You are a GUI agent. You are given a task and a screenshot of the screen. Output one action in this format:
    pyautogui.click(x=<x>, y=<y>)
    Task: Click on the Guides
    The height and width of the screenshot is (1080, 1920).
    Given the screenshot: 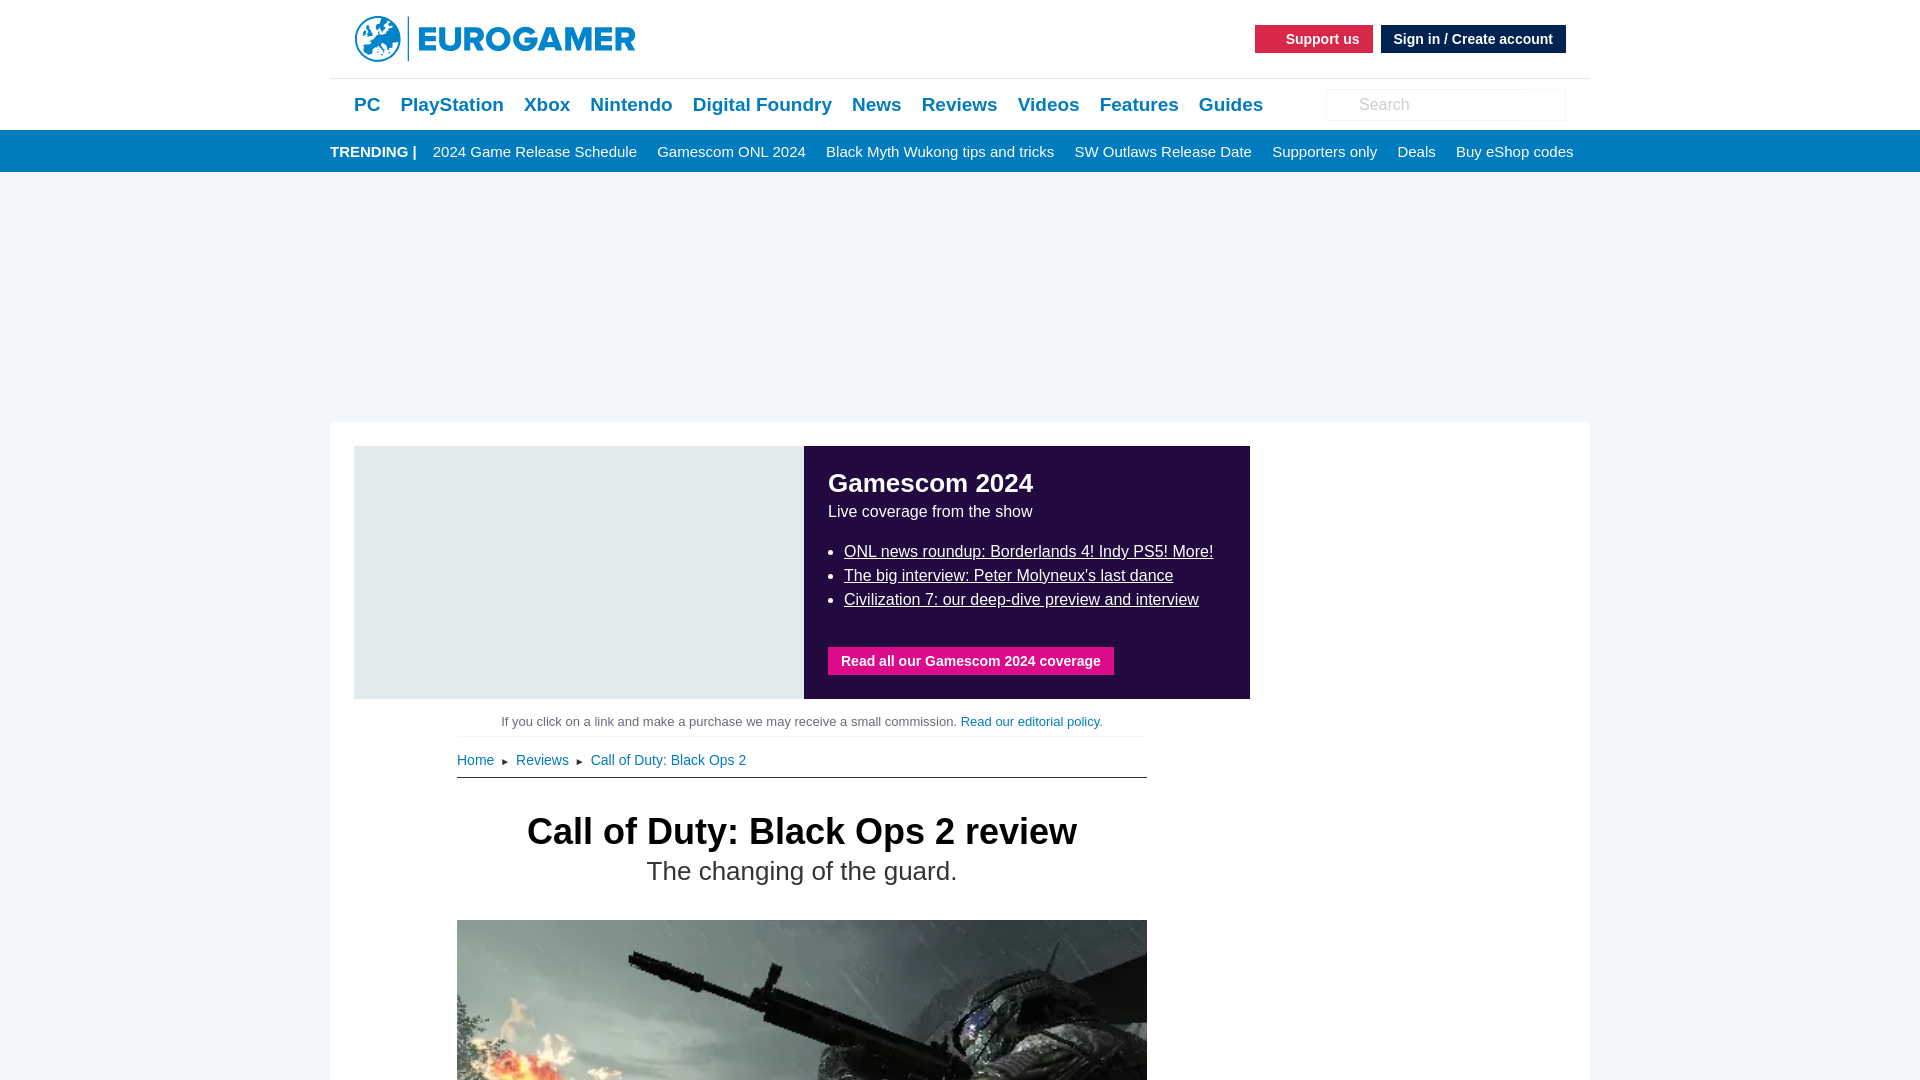 What is the action you would take?
    pyautogui.click(x=1230, y=104)
    